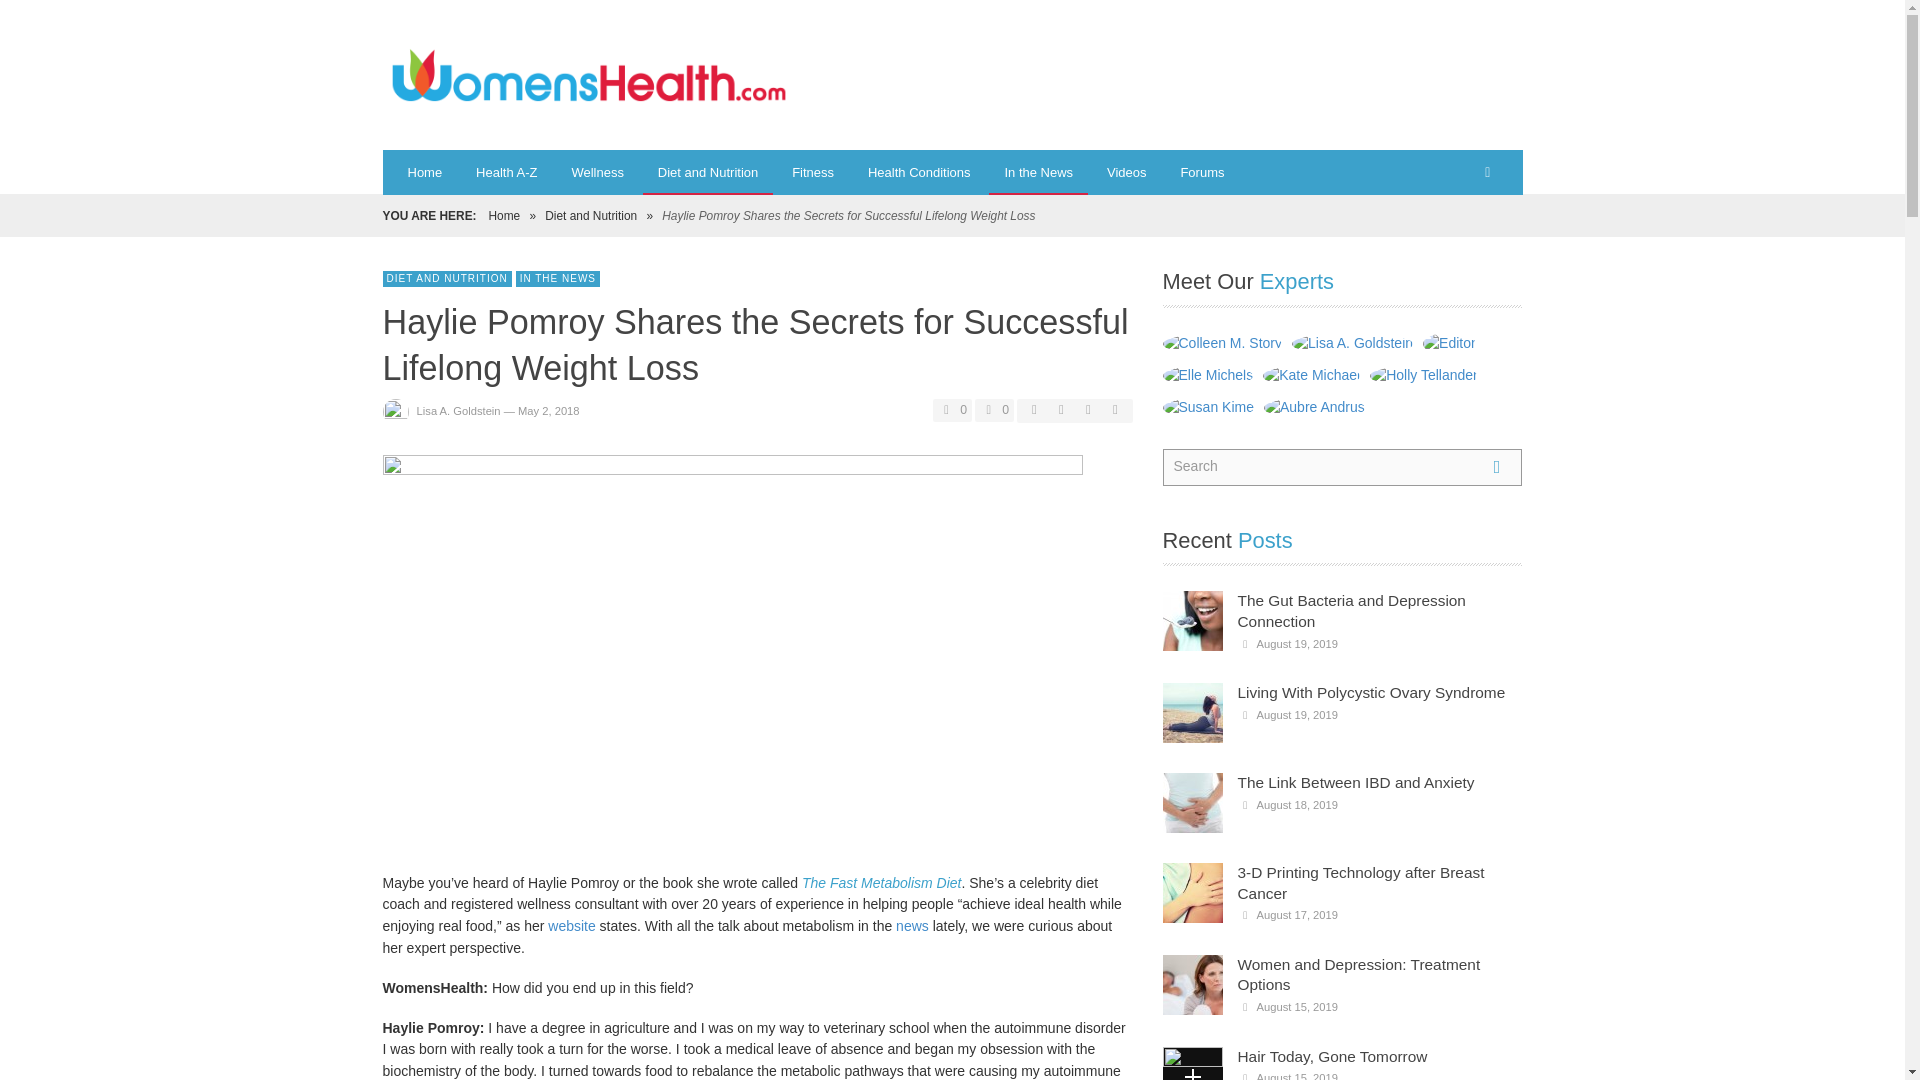  Describe the element at coordinates (1224, 342) in the screenshot. I see `Permalink to Colleen M. Story` at that location.